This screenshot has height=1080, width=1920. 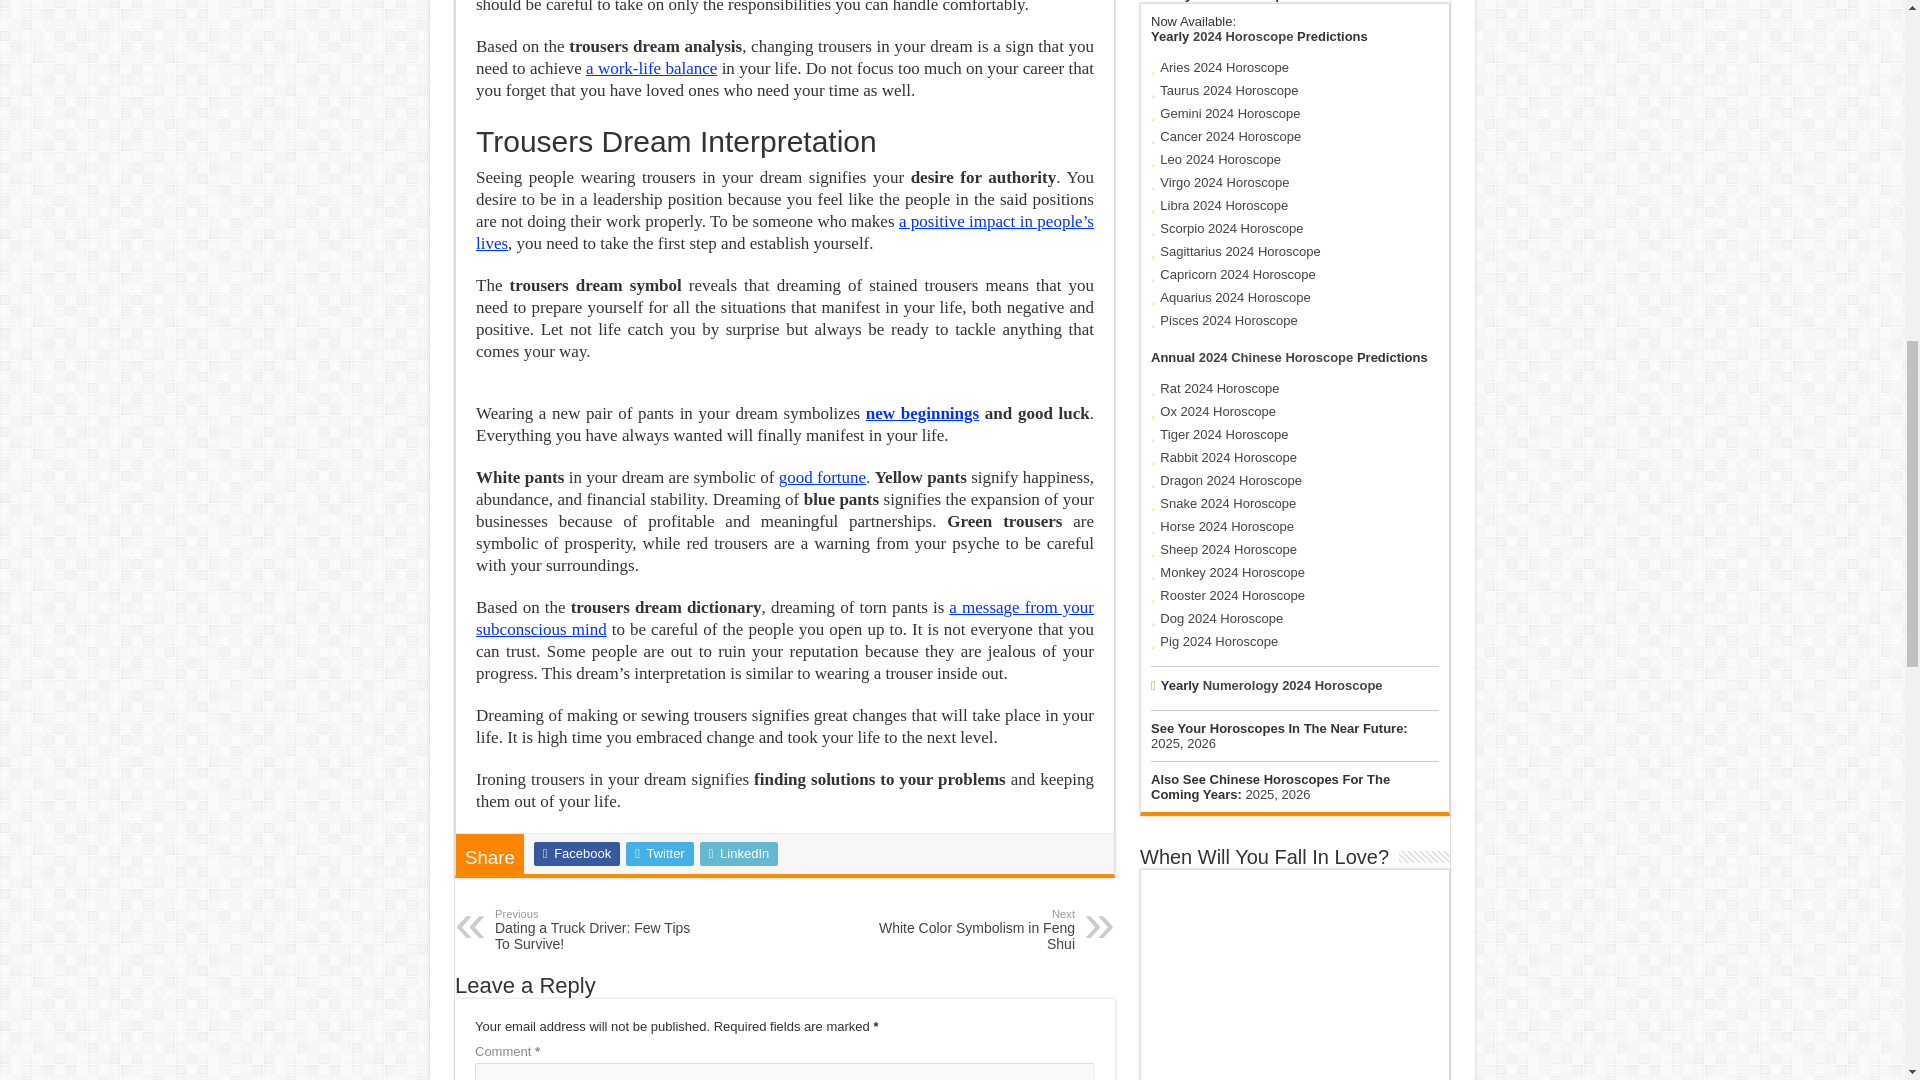 What do you see at coordinates (922, 413) in the screenshot?
I see `Aries 2024 Horoscope` at bounding box center [922, 413].